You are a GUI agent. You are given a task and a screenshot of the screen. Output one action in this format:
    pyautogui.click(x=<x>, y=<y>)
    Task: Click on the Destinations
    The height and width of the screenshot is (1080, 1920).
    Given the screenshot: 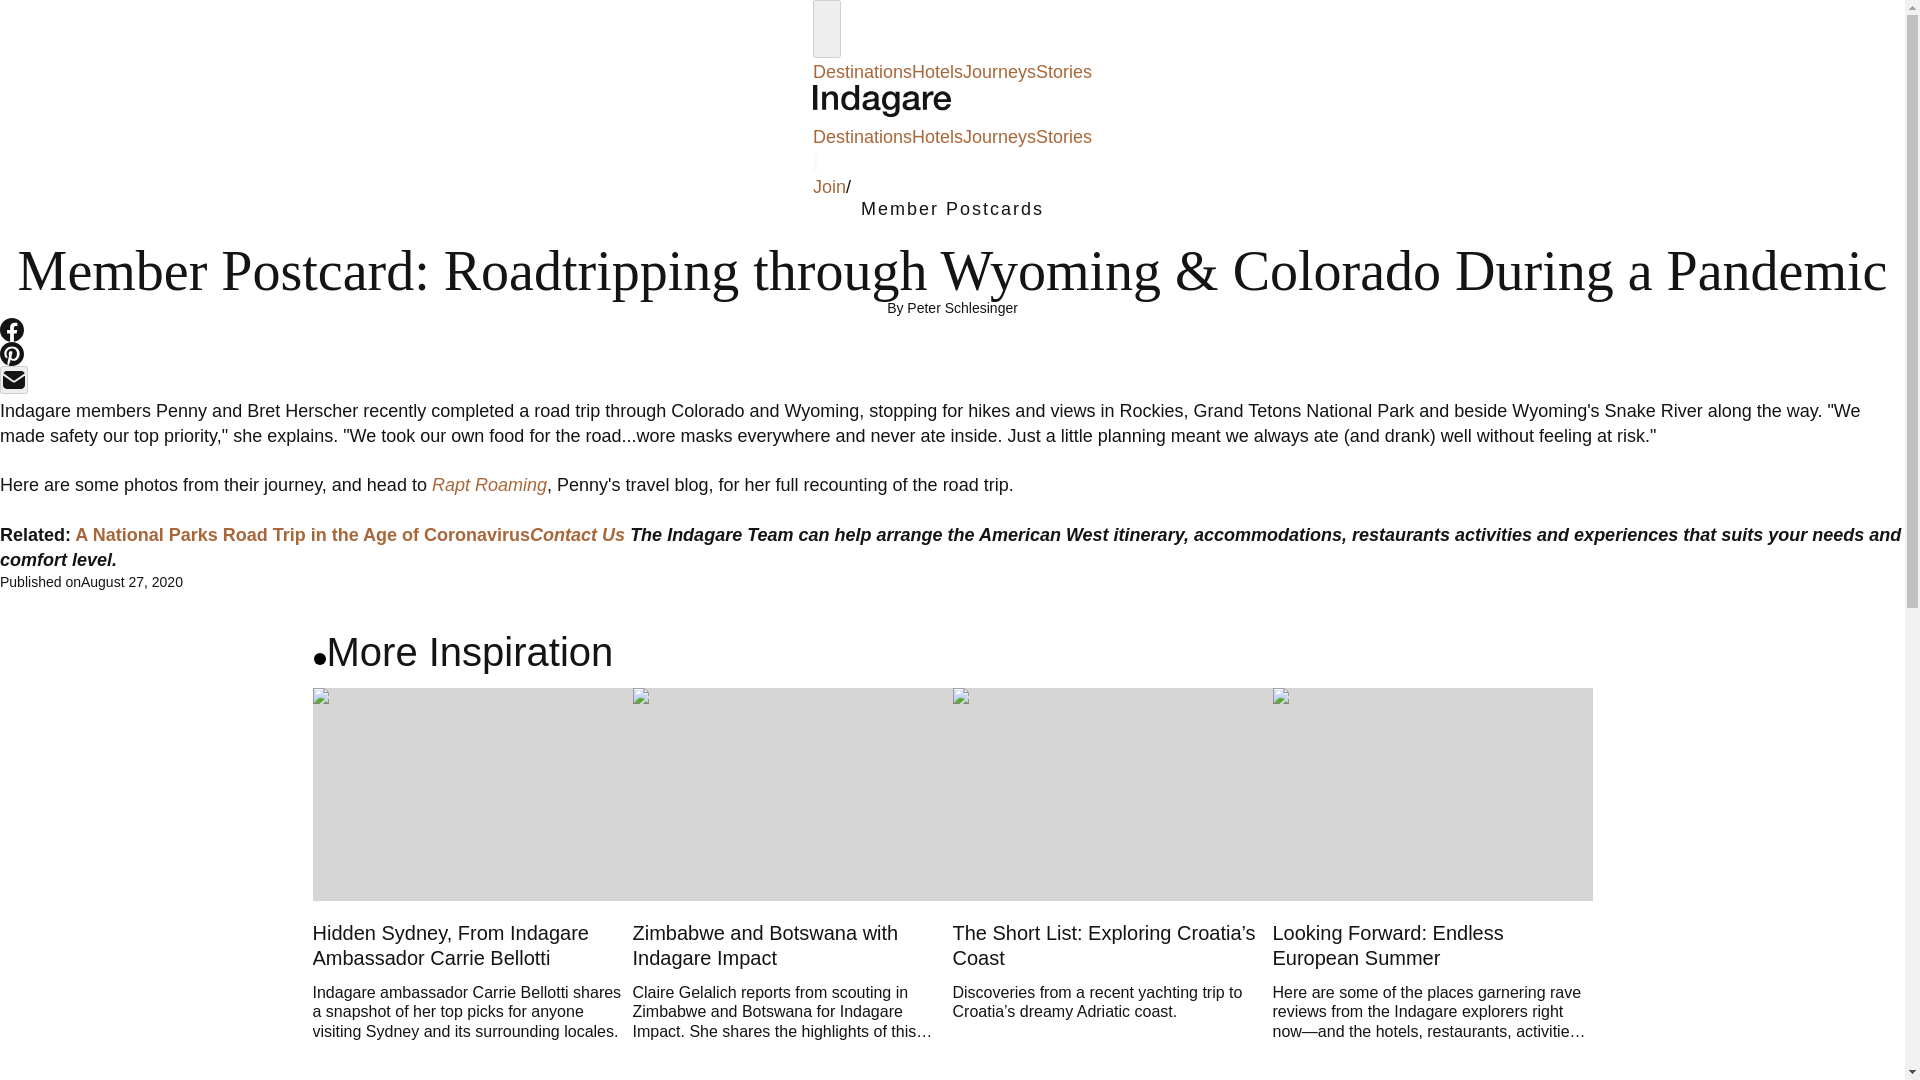 What is the action you would take?
    pyautogui.click(x=862, y=72)
    